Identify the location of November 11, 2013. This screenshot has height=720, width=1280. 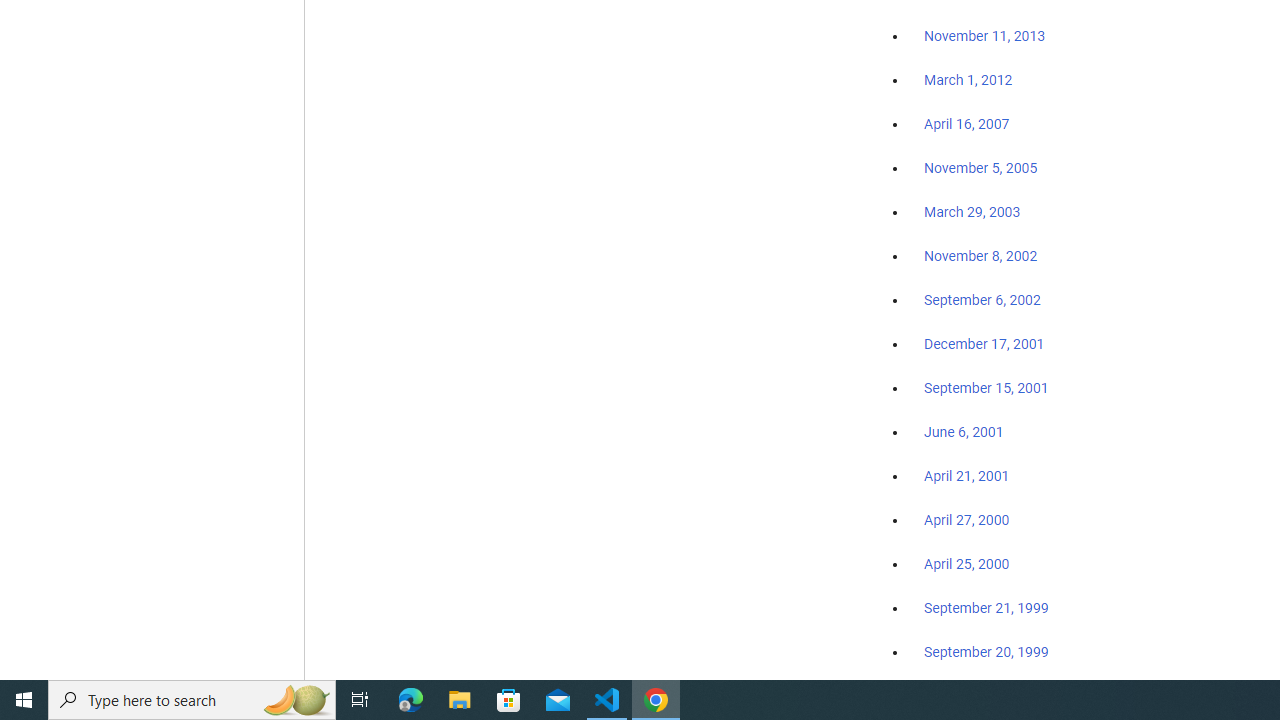
(984, 37).